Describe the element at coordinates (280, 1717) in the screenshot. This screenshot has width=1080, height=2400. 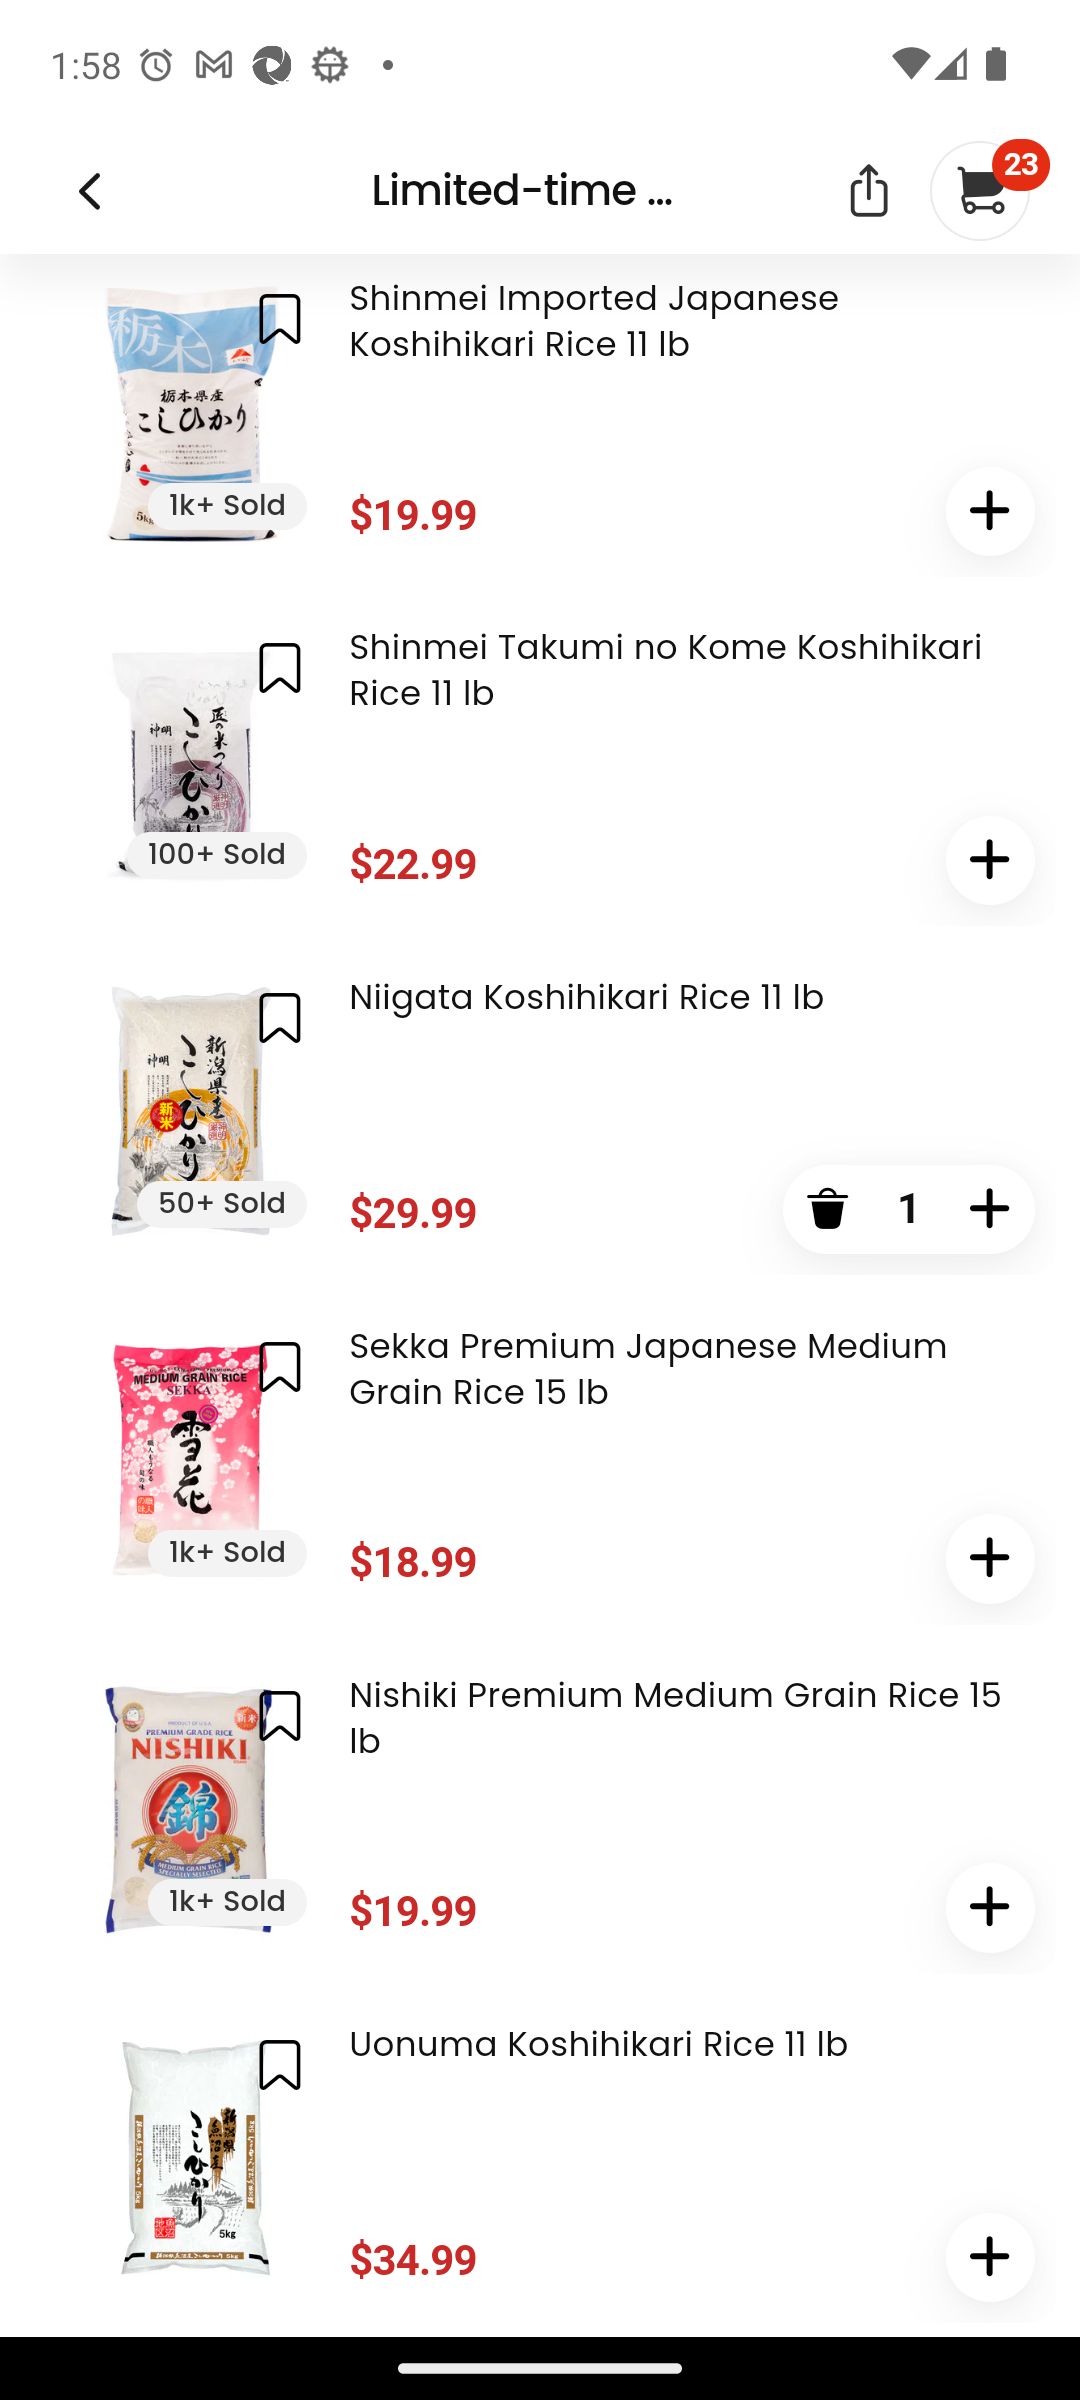
I see `` at that location.